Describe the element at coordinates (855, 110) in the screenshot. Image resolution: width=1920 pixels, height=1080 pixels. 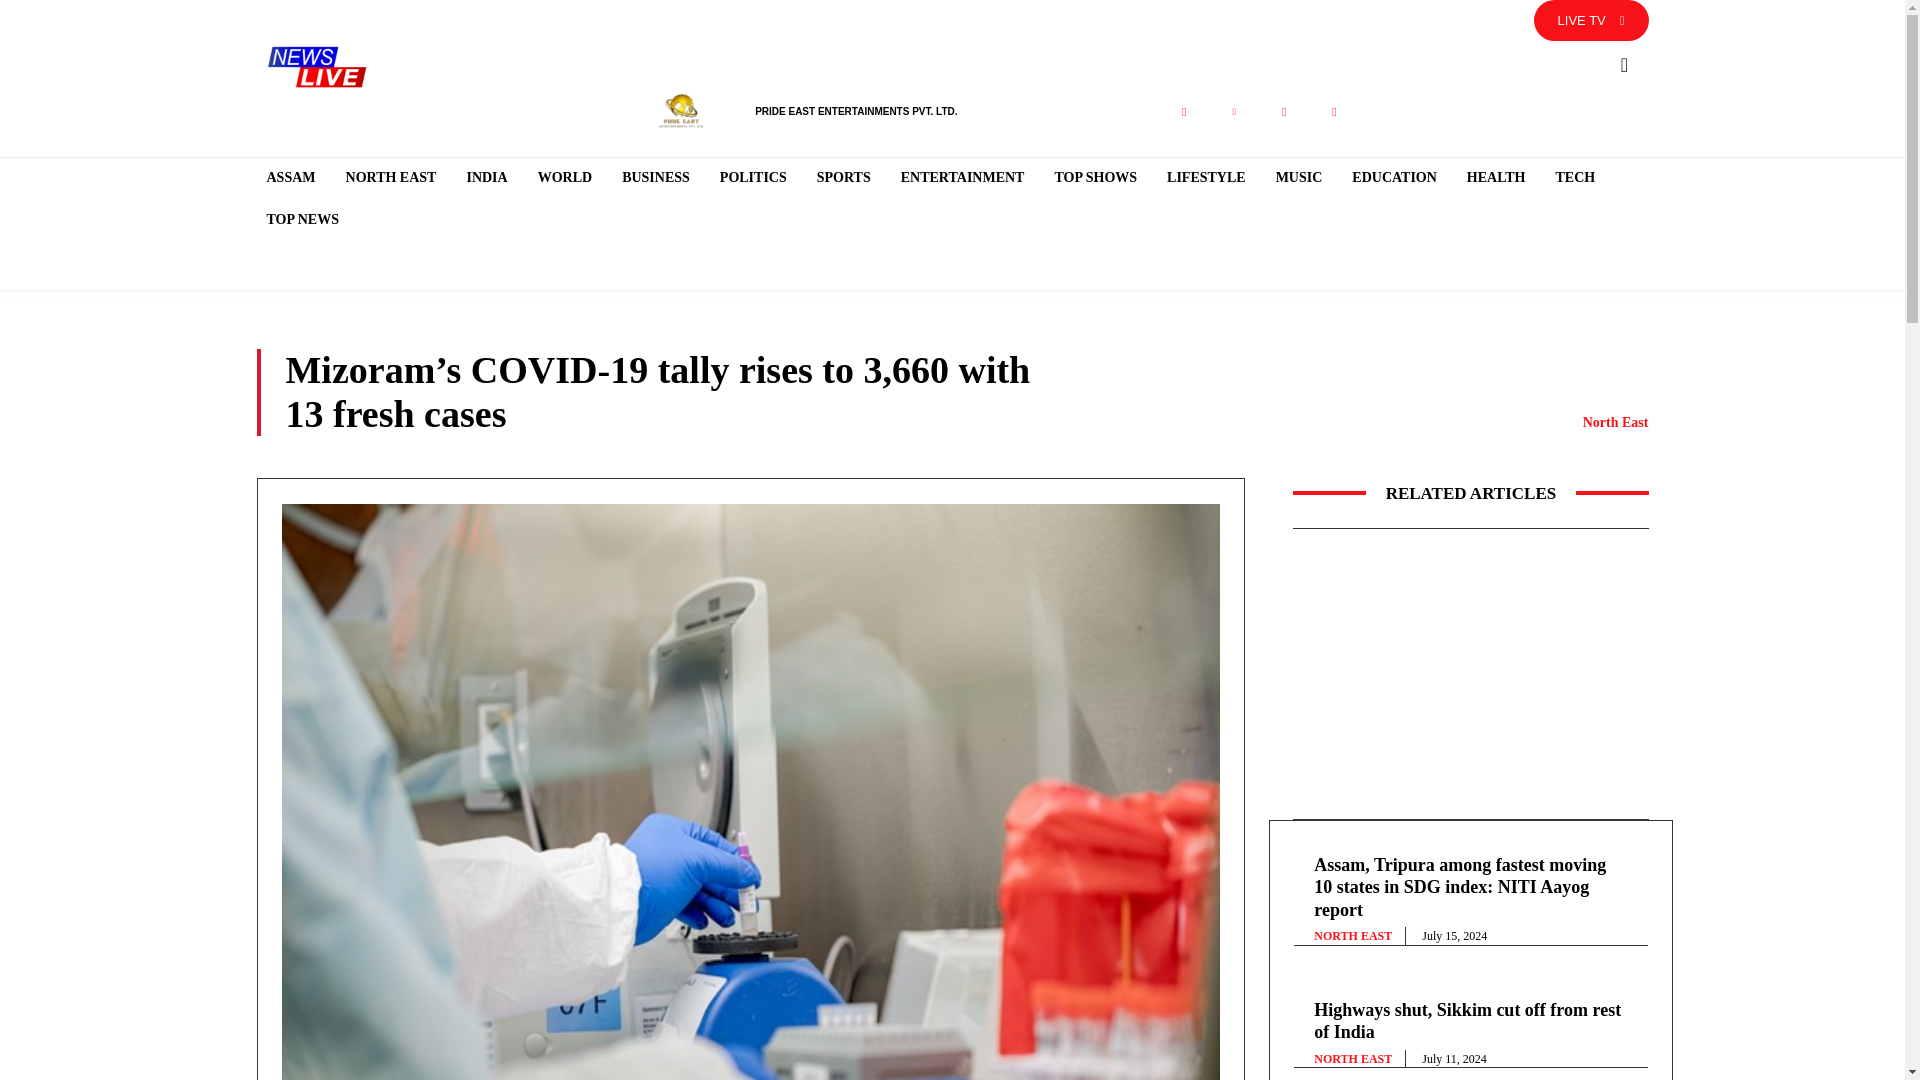
I see `PRIDE EAST ENTERTAINMENTS PVT. LTD.` at that location.